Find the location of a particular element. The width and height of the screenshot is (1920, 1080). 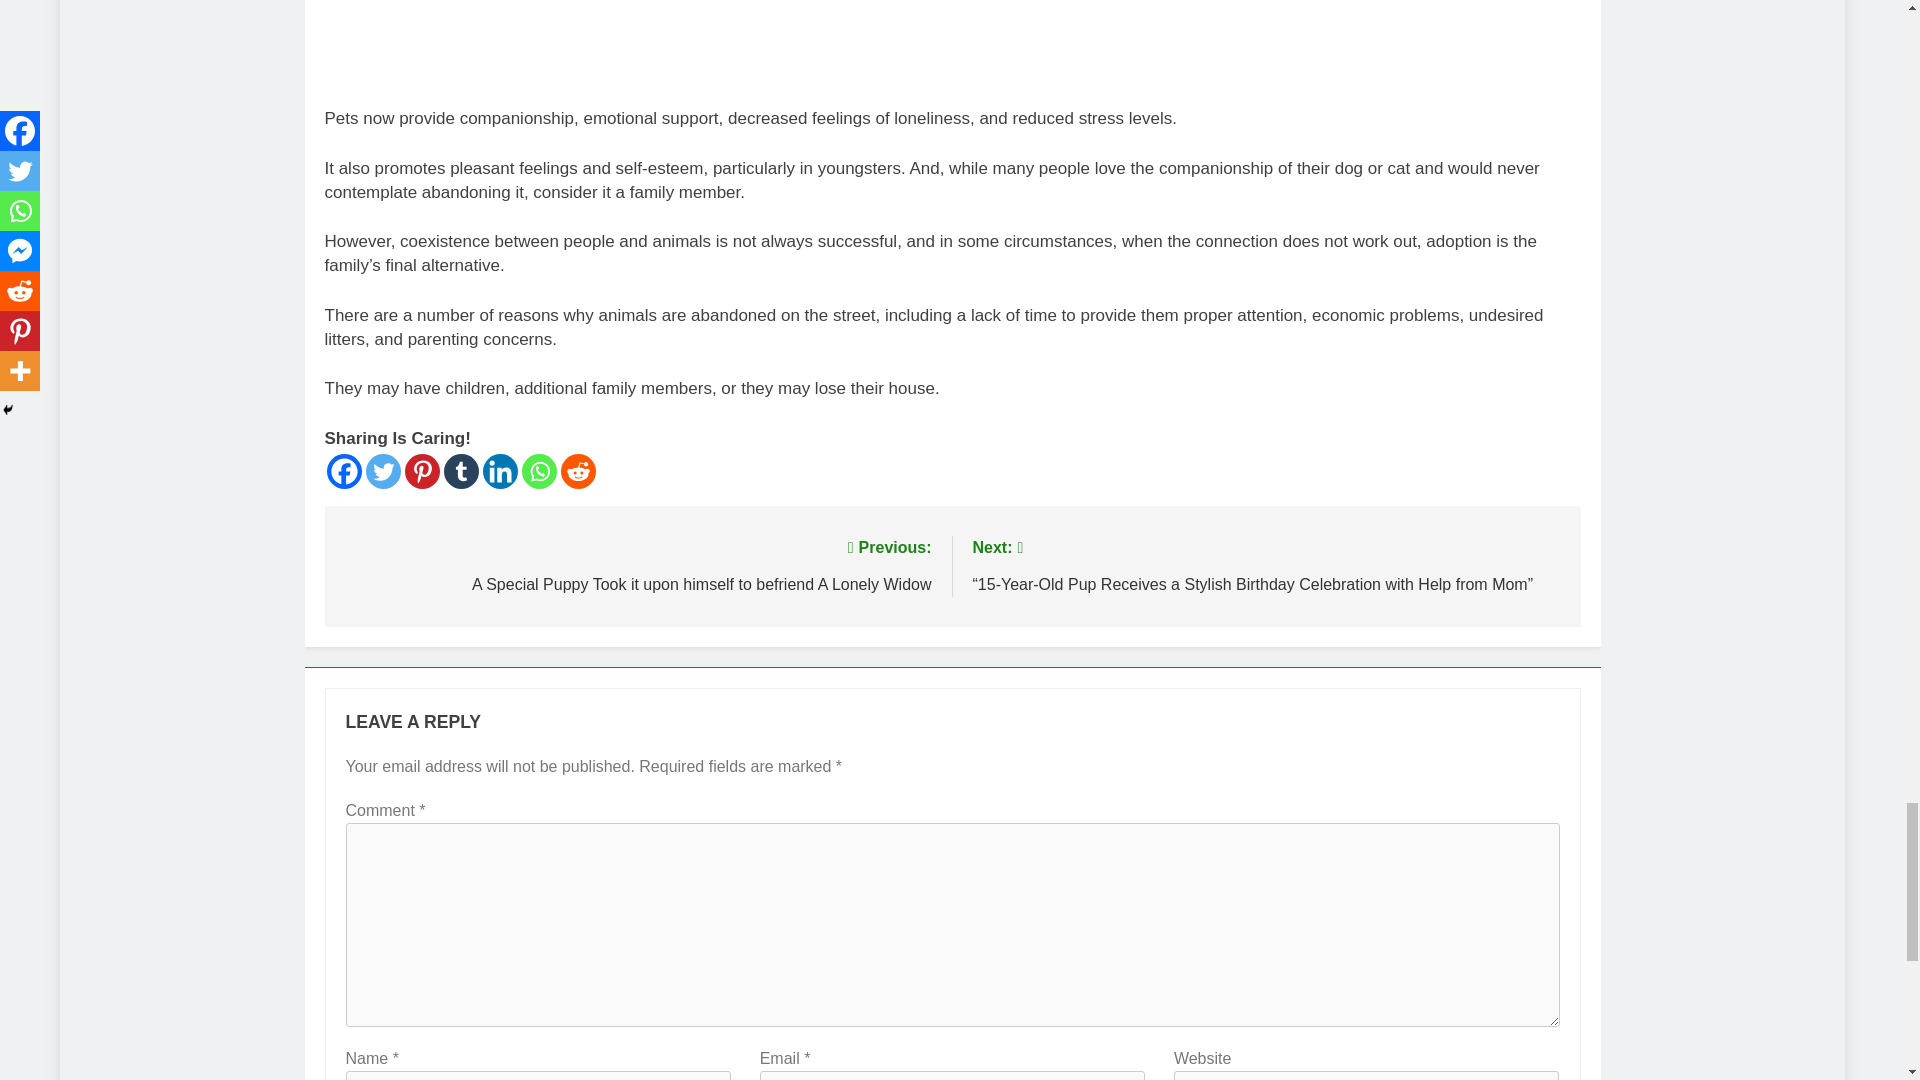

Facebook is located at coordinates (343, 471).